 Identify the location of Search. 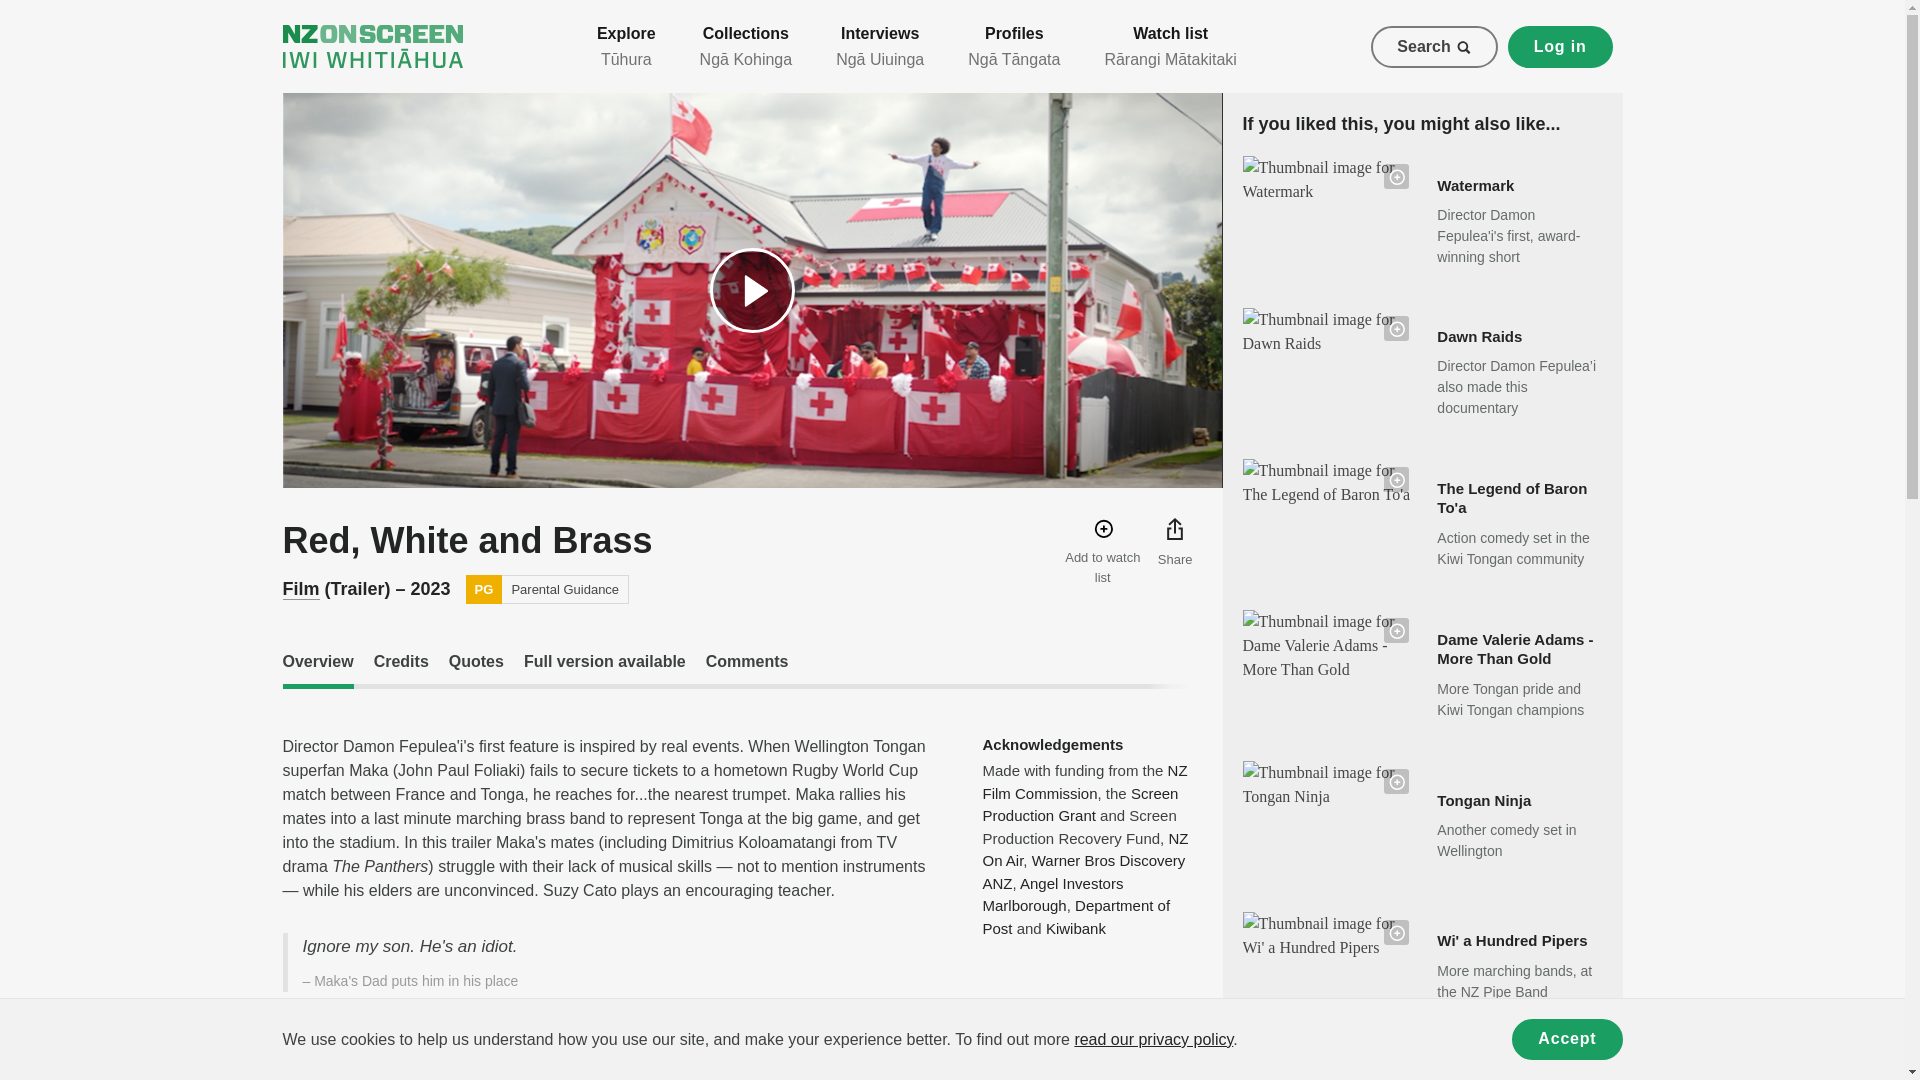
(1434, 46).